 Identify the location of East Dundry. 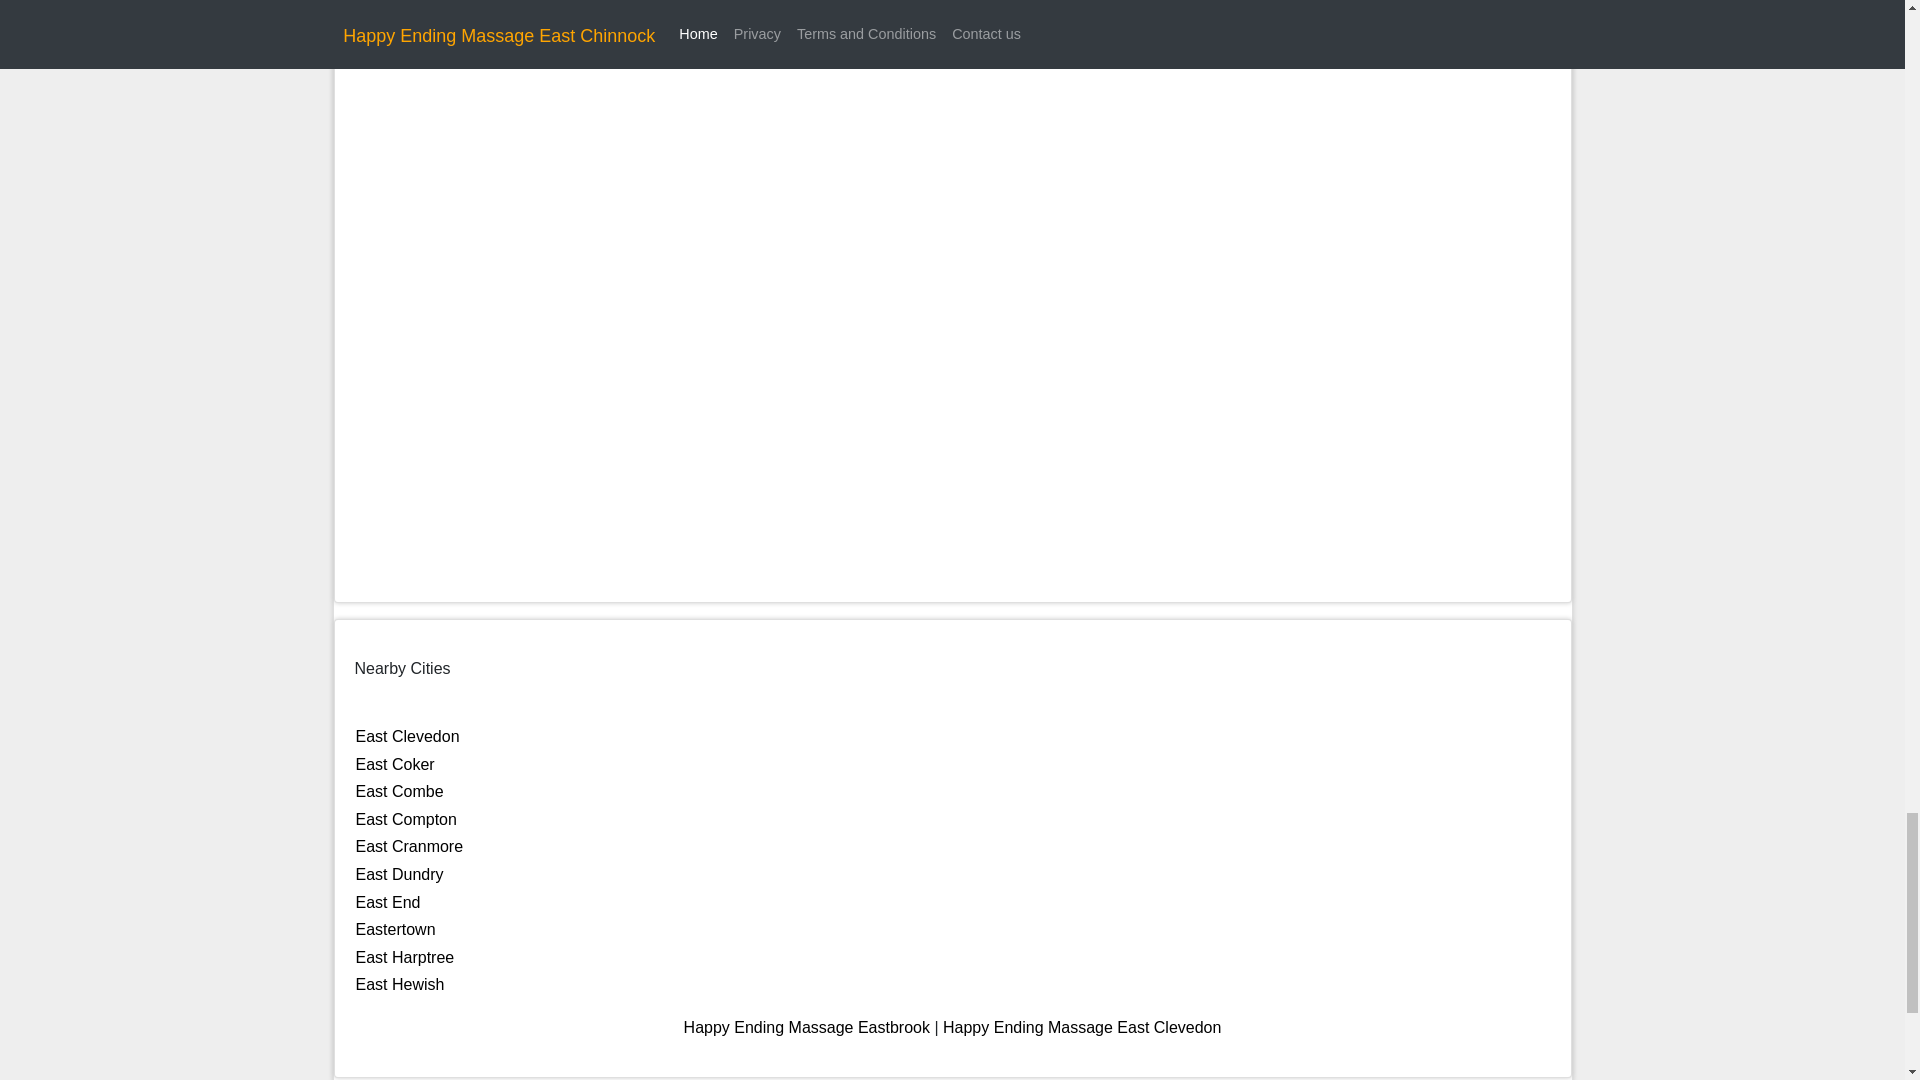
(399, 874).